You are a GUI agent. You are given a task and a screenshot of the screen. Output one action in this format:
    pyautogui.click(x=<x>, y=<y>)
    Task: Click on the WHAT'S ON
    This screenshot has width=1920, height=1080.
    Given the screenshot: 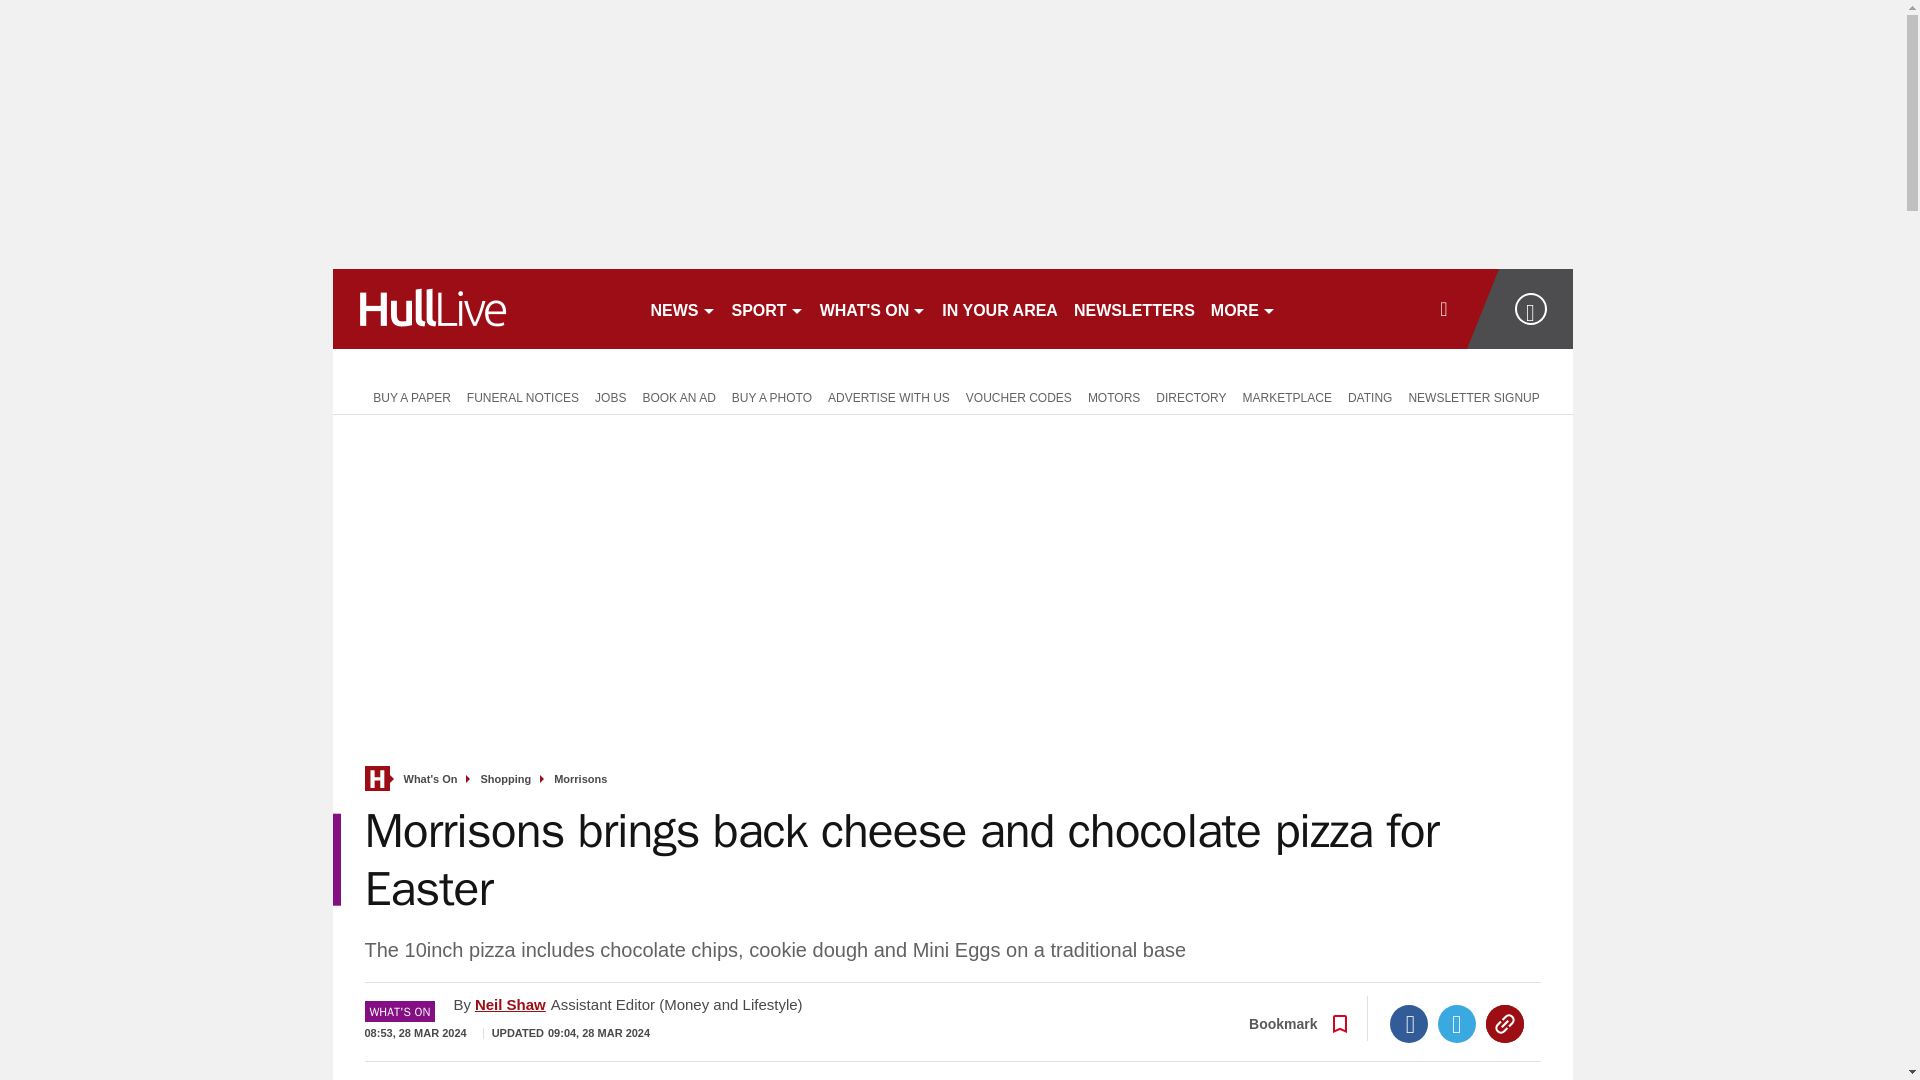 What is the action you would take?
    pyautogui.click(x=874, y=308)
    